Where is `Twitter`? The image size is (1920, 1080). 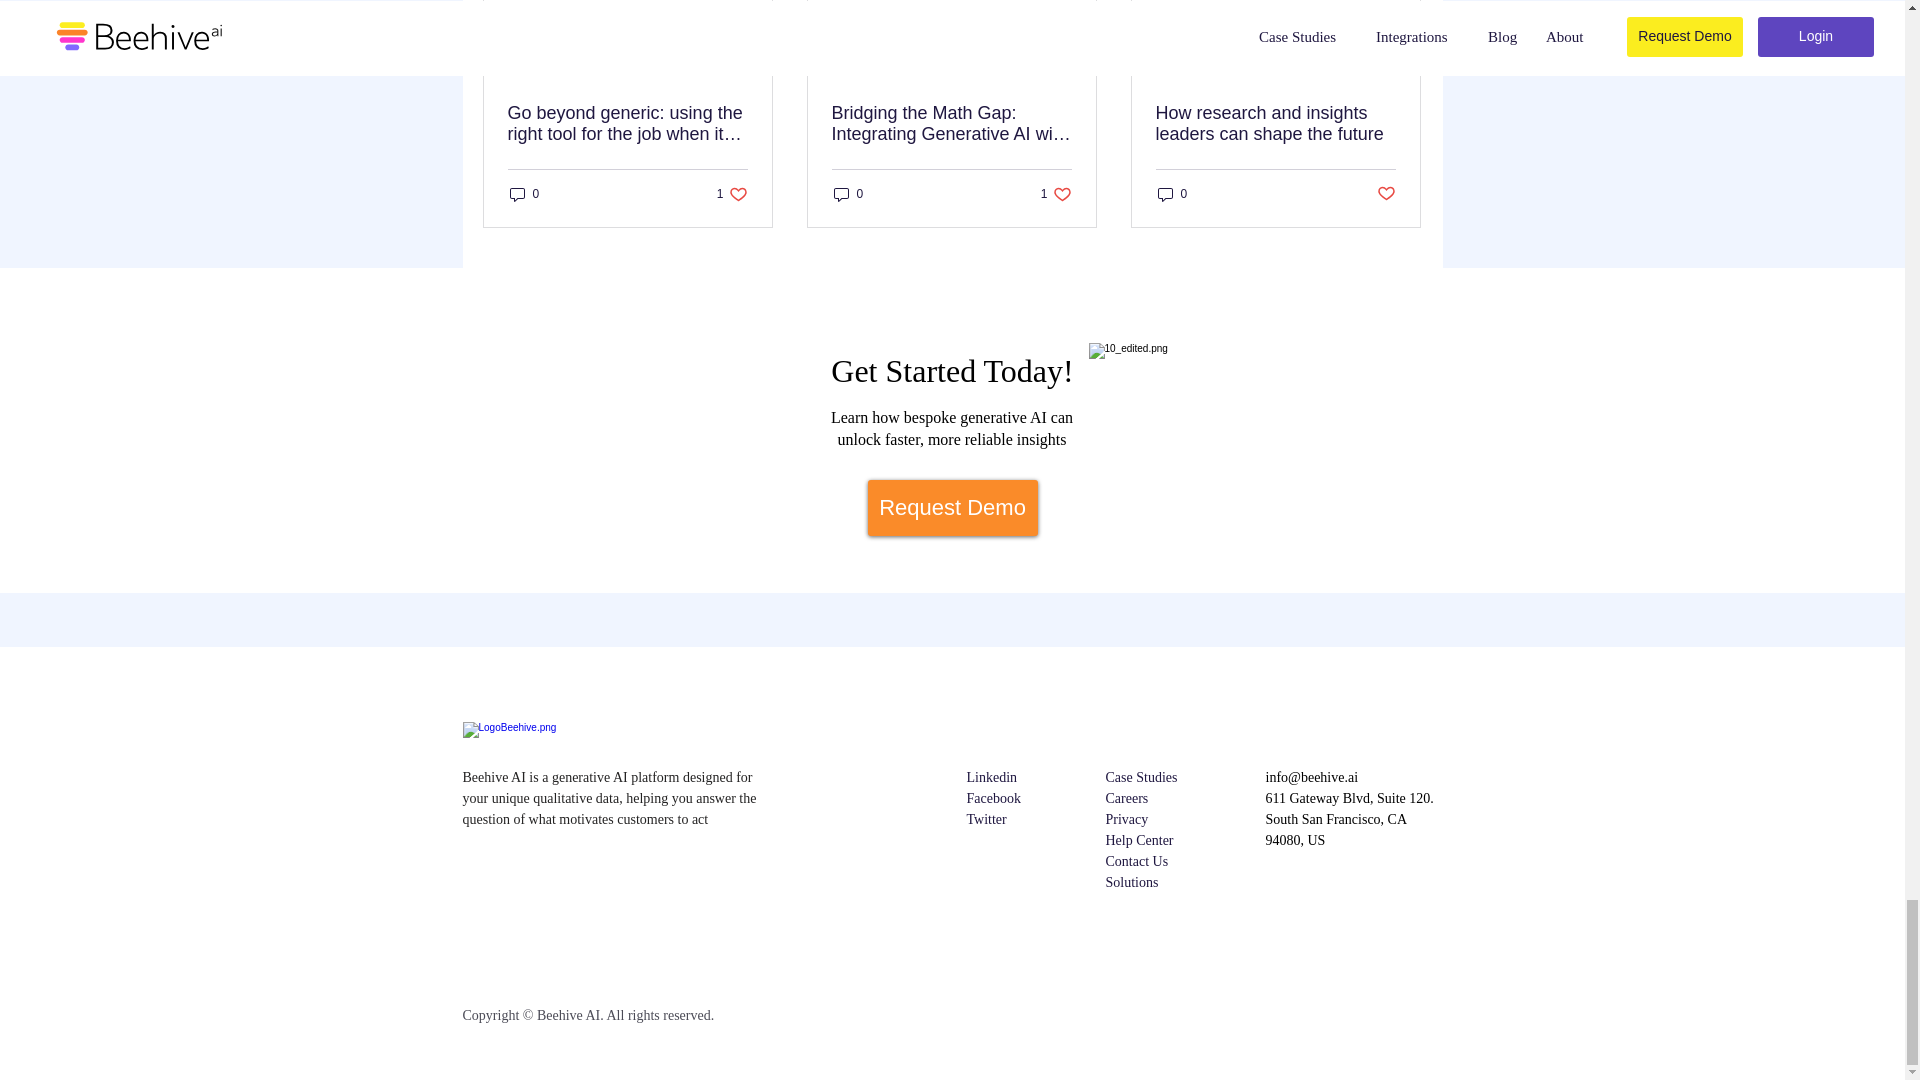 Twitter is located at coordinates (986, 820).